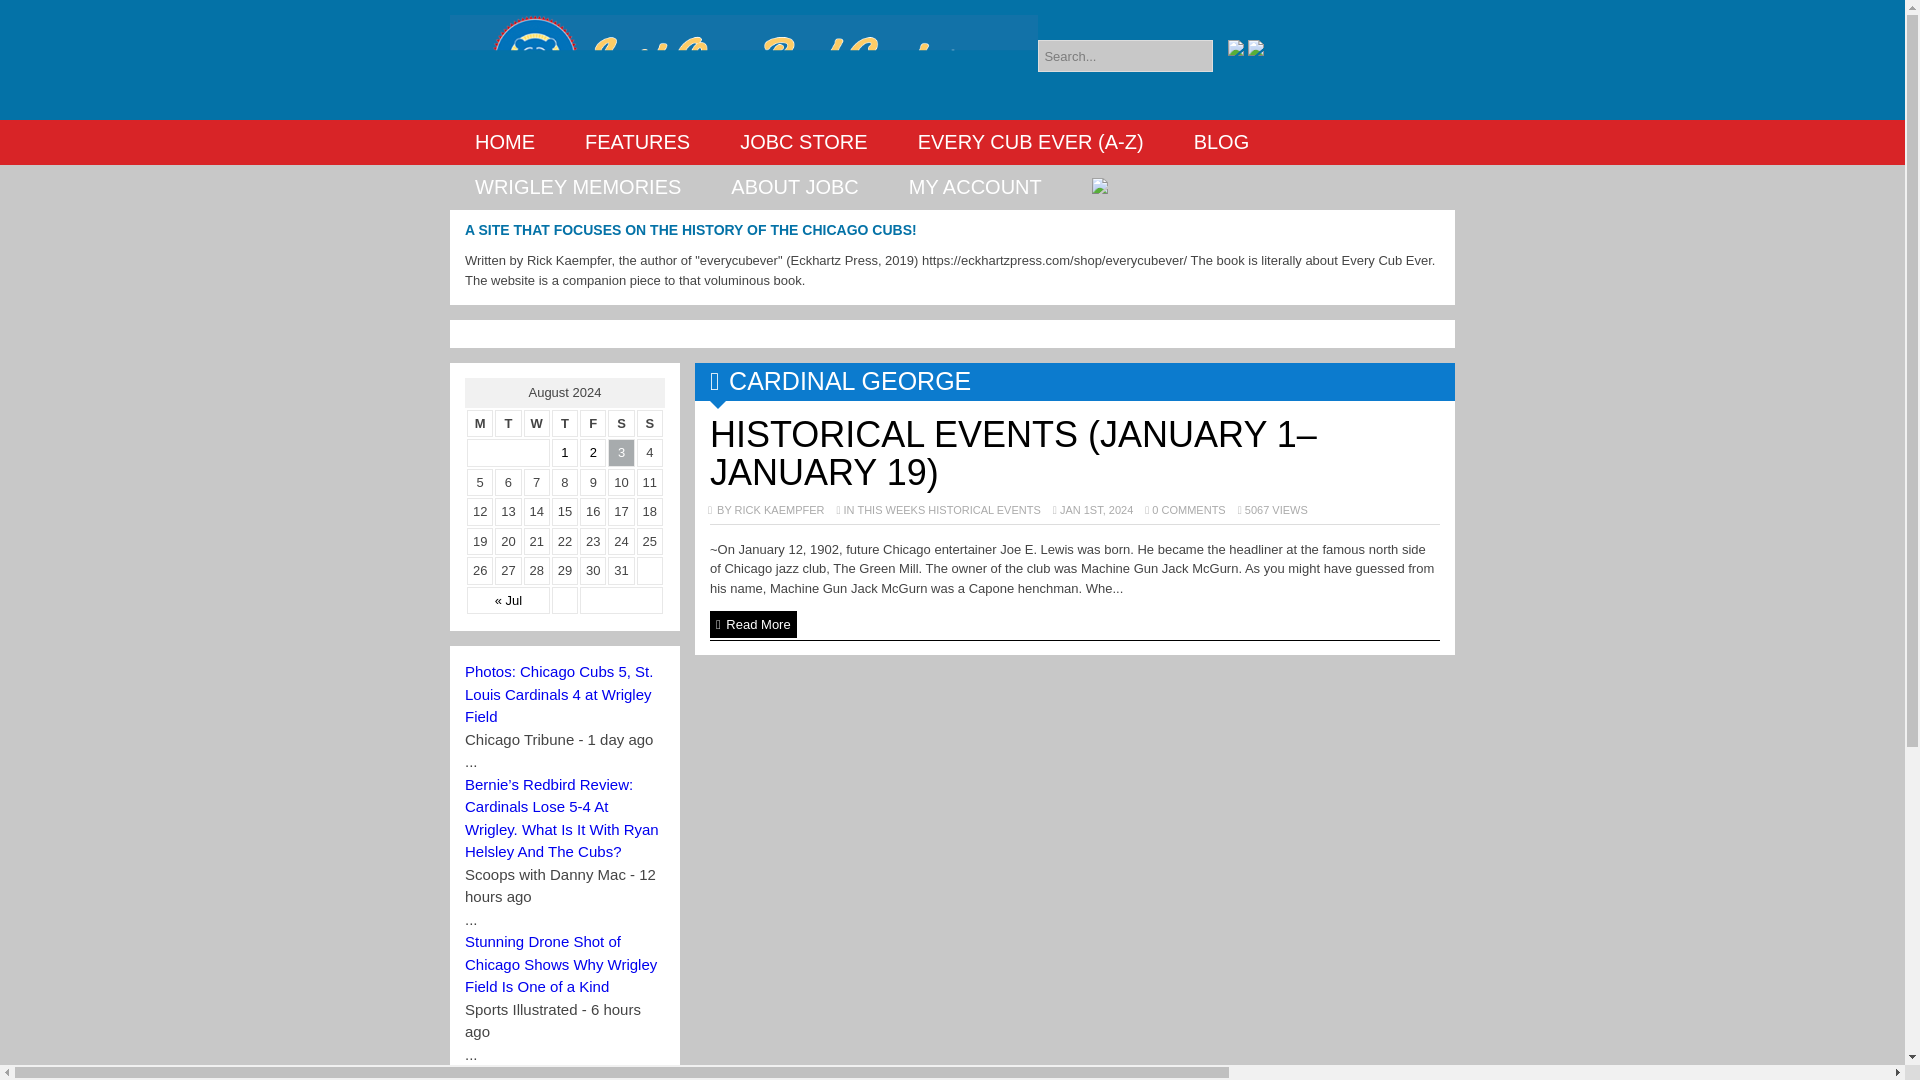  I want to click on HOME, so click(504, 142).